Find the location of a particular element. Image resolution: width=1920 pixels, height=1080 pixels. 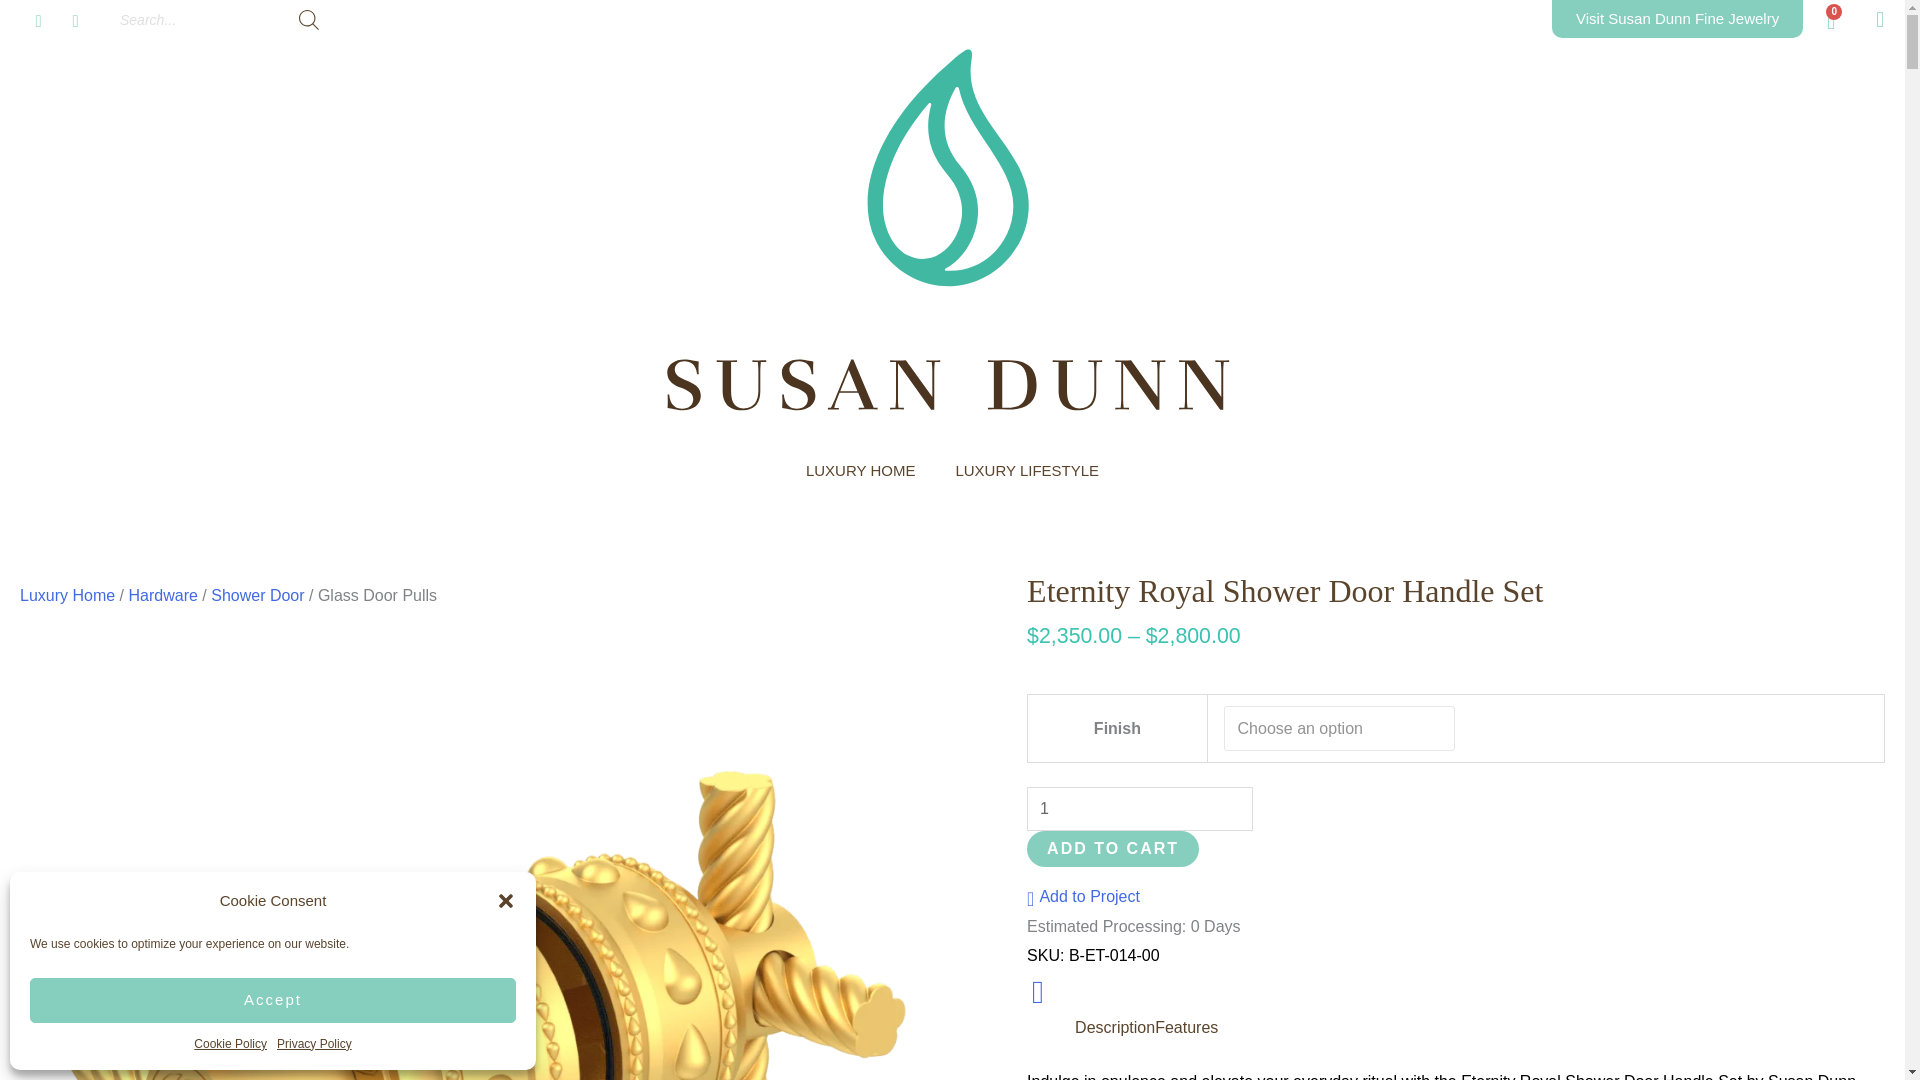

Visit Susan Dunn Fine Jewelry is located at coordinates (1676, 18).